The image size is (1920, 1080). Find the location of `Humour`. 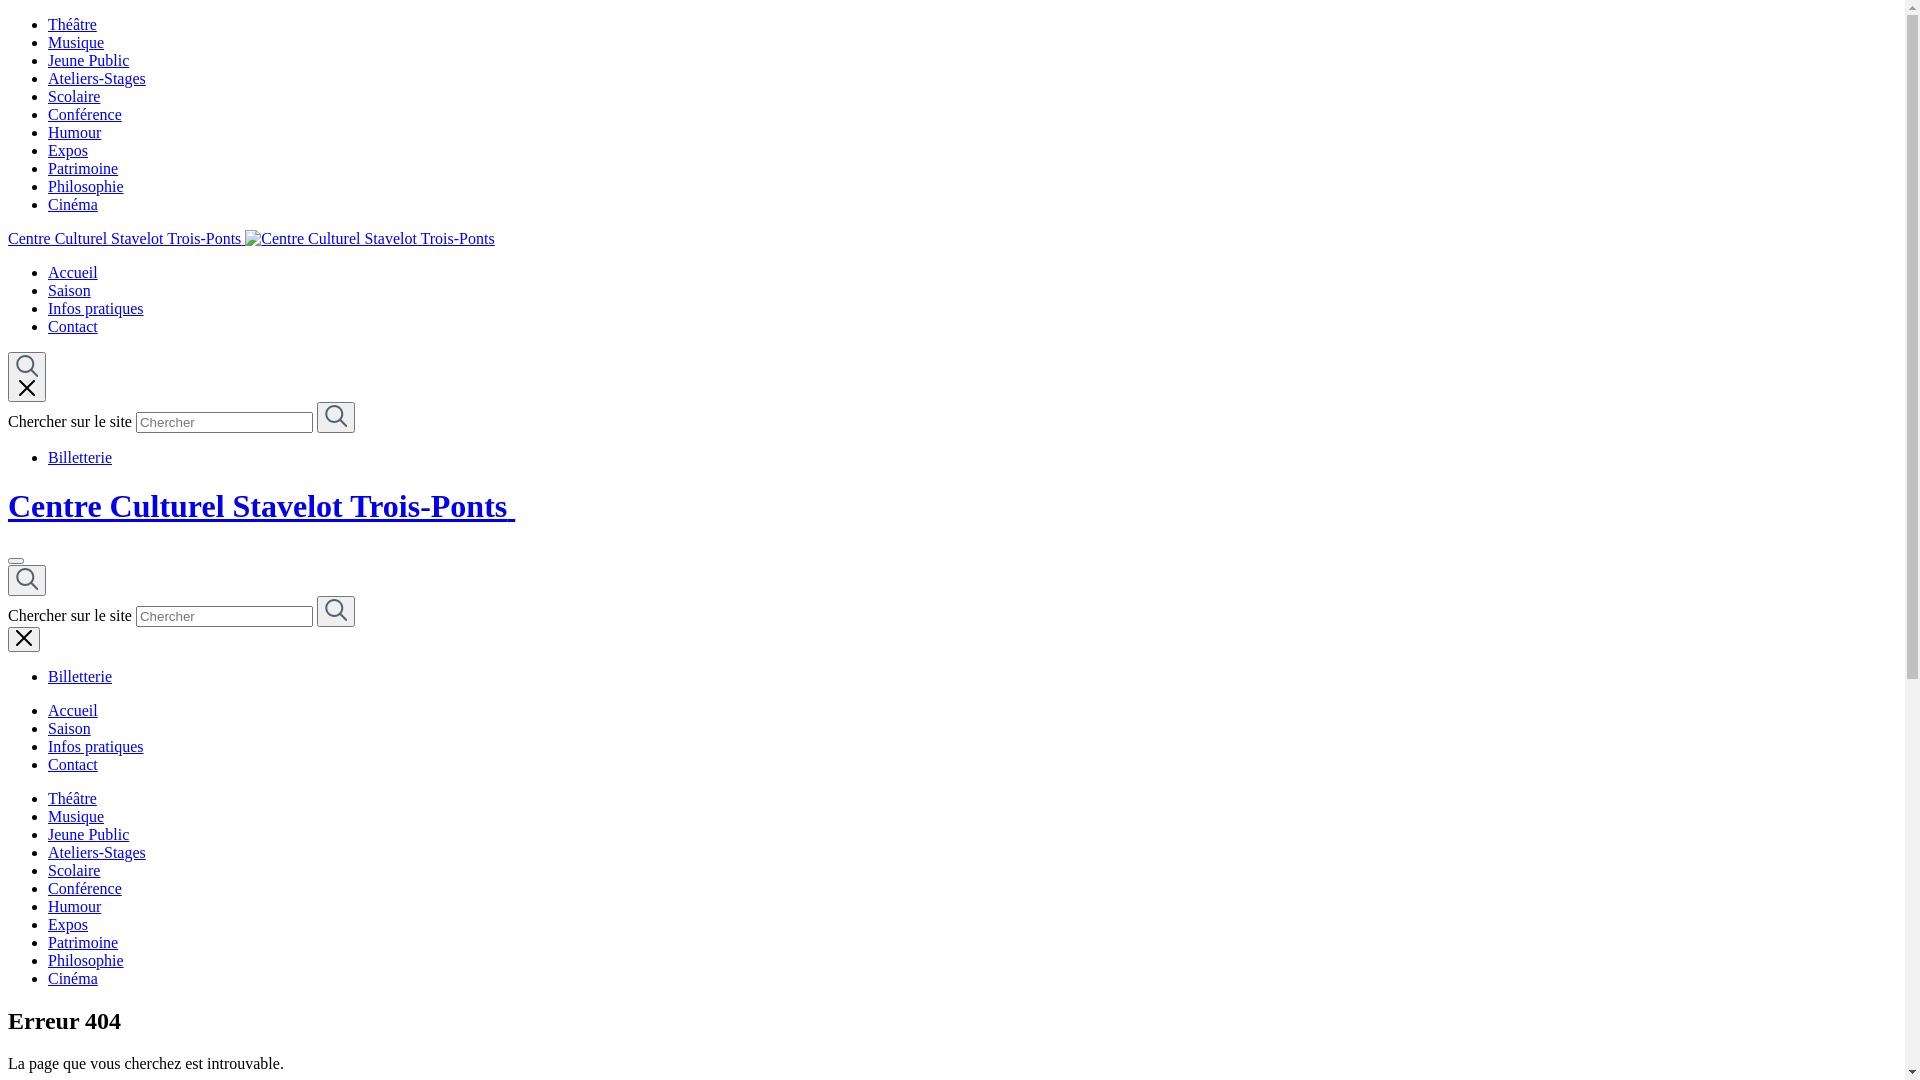

Humour is located at coordinates (74, 132).